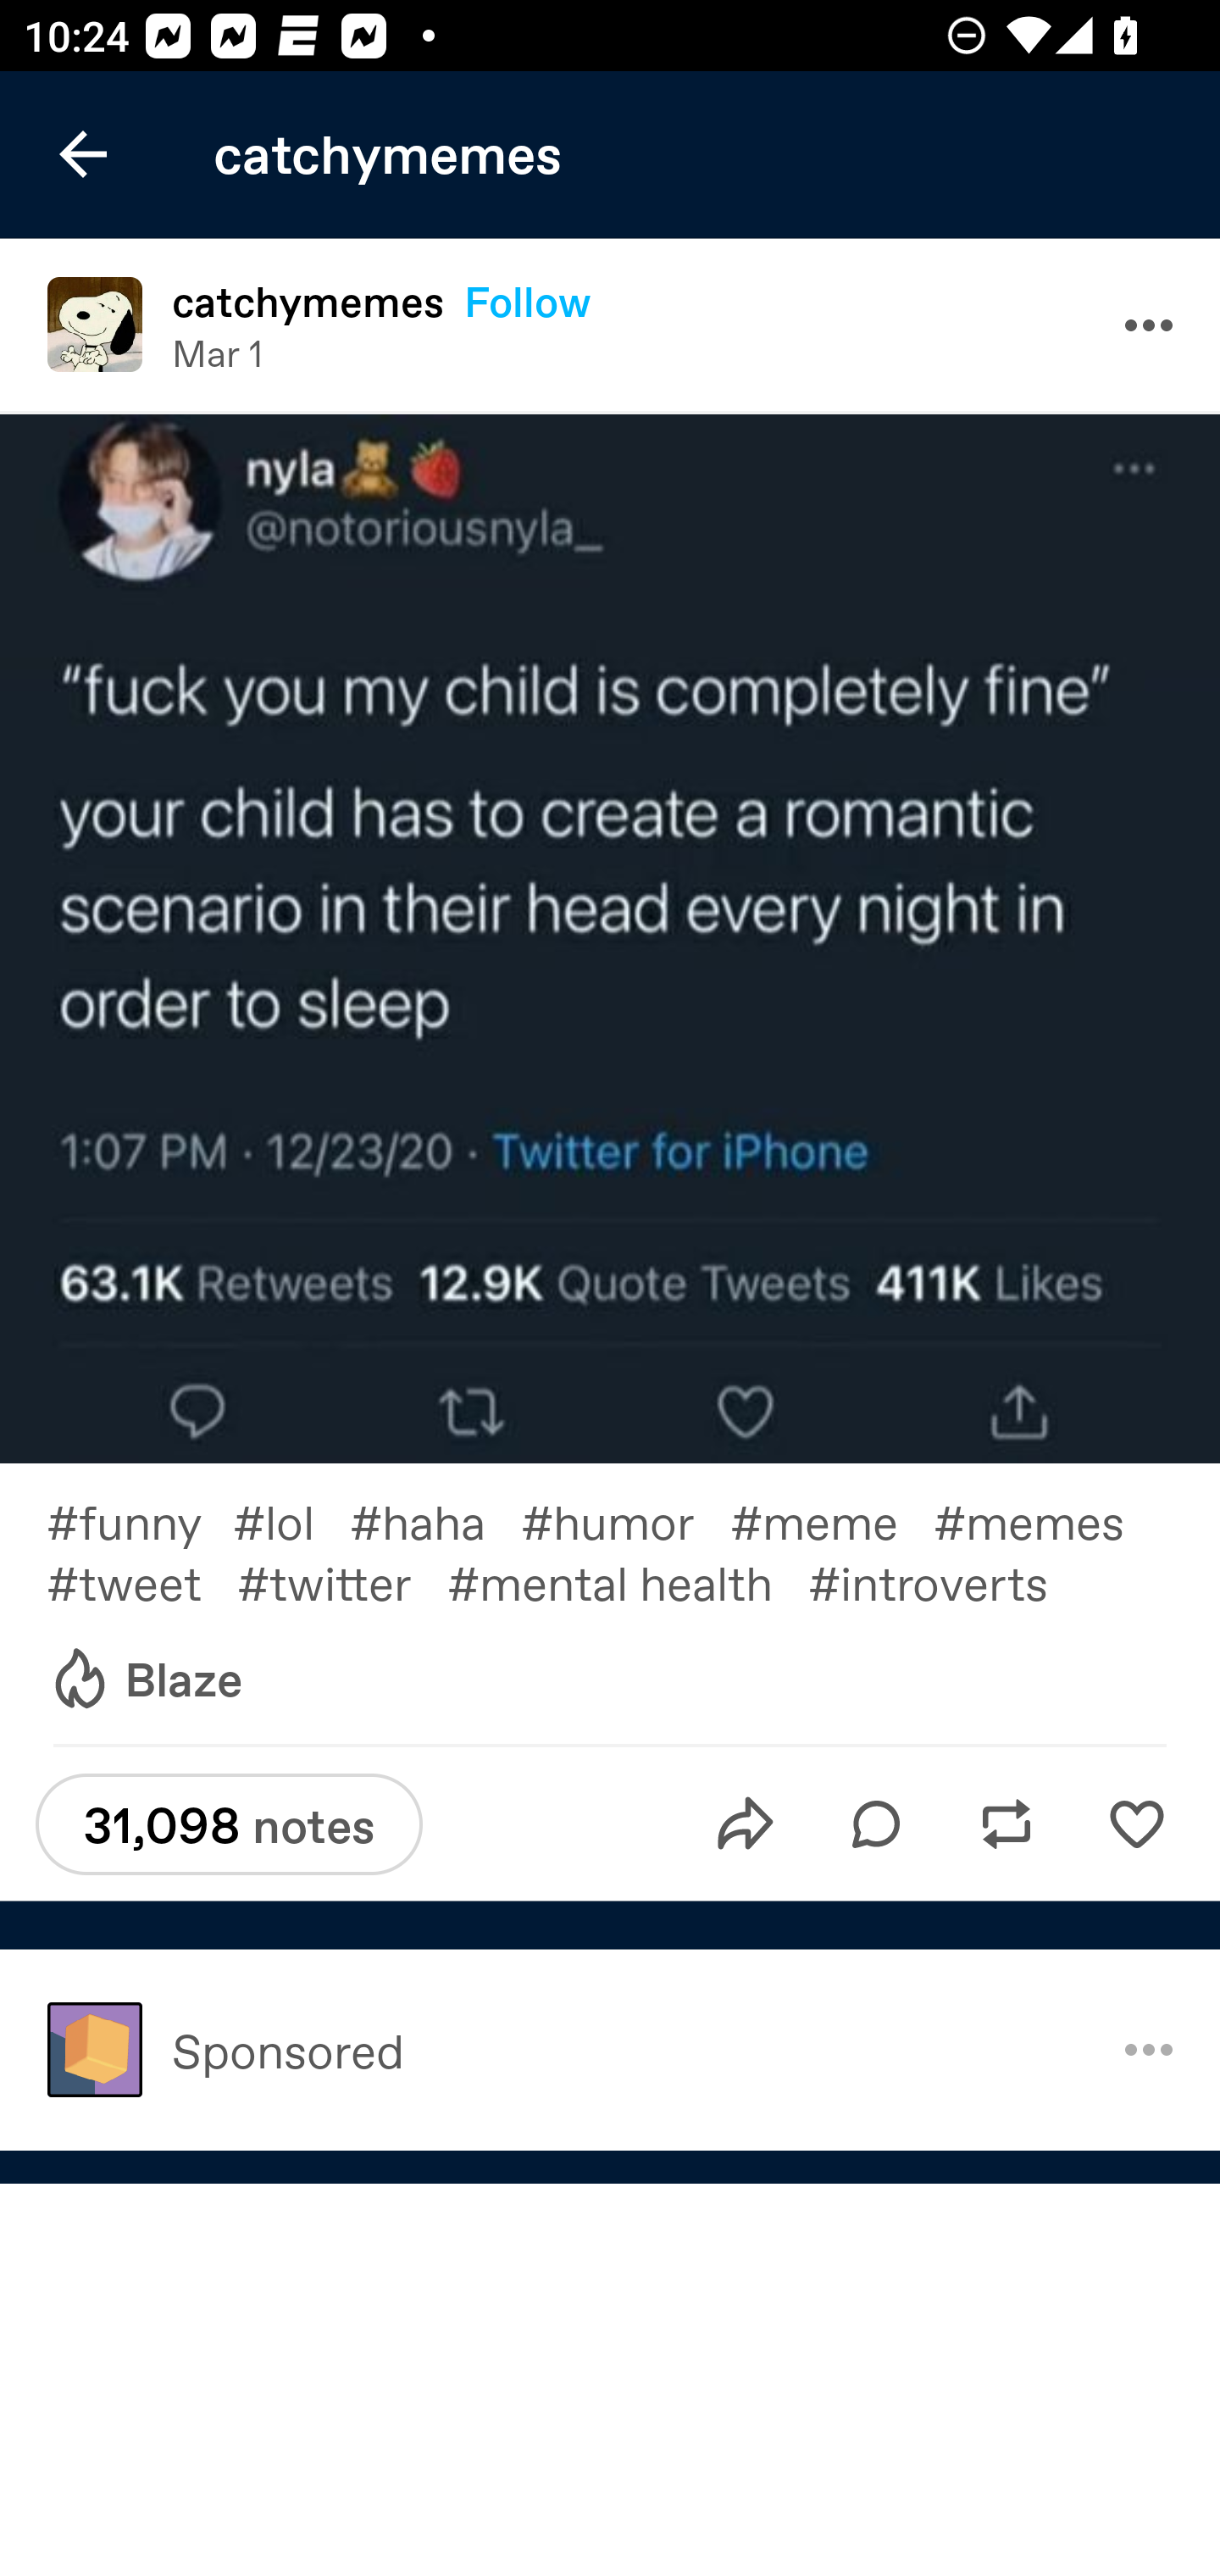 The image size is (1220, 2576). I want to click on #mental health, so click(627, 1581).